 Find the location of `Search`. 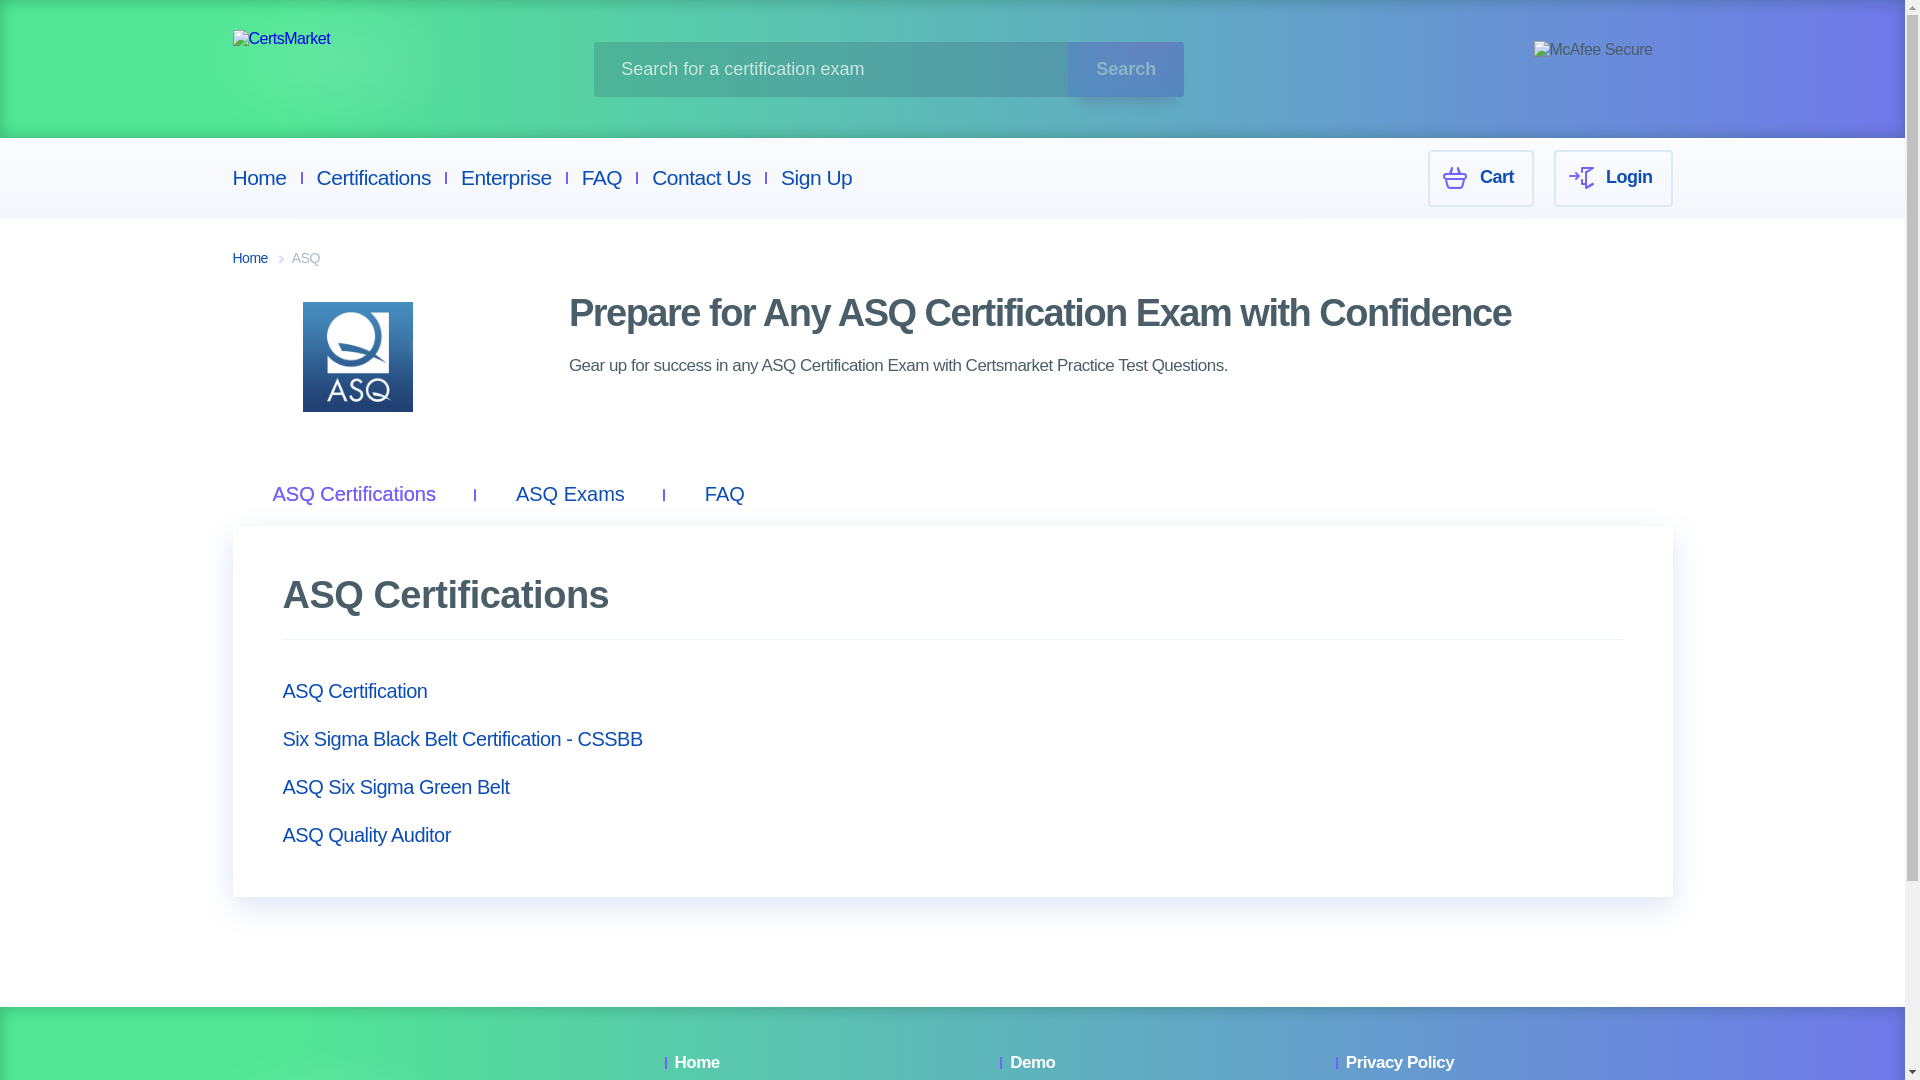

Search is located at coordinates (1126, 70).